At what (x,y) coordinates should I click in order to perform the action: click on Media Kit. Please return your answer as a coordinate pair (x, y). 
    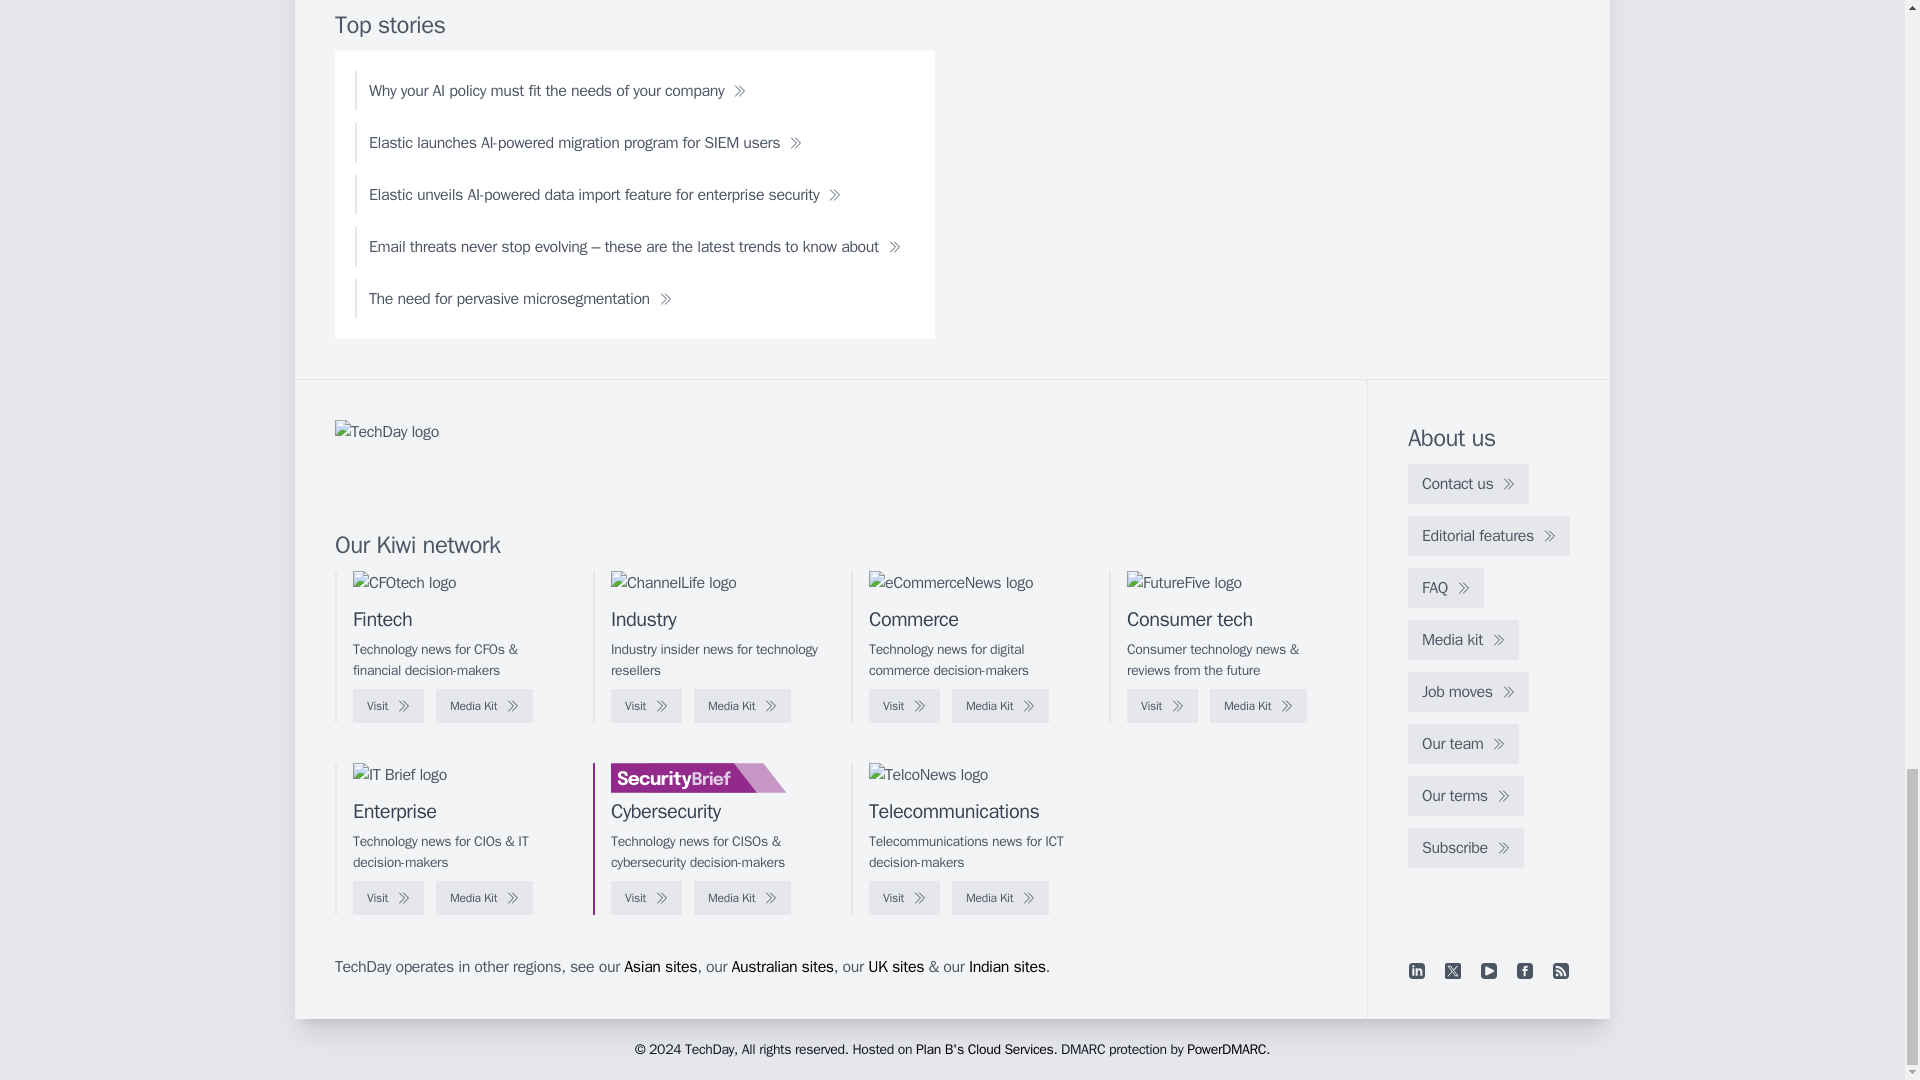
    Looking at the image, I should click on (1258, 706).